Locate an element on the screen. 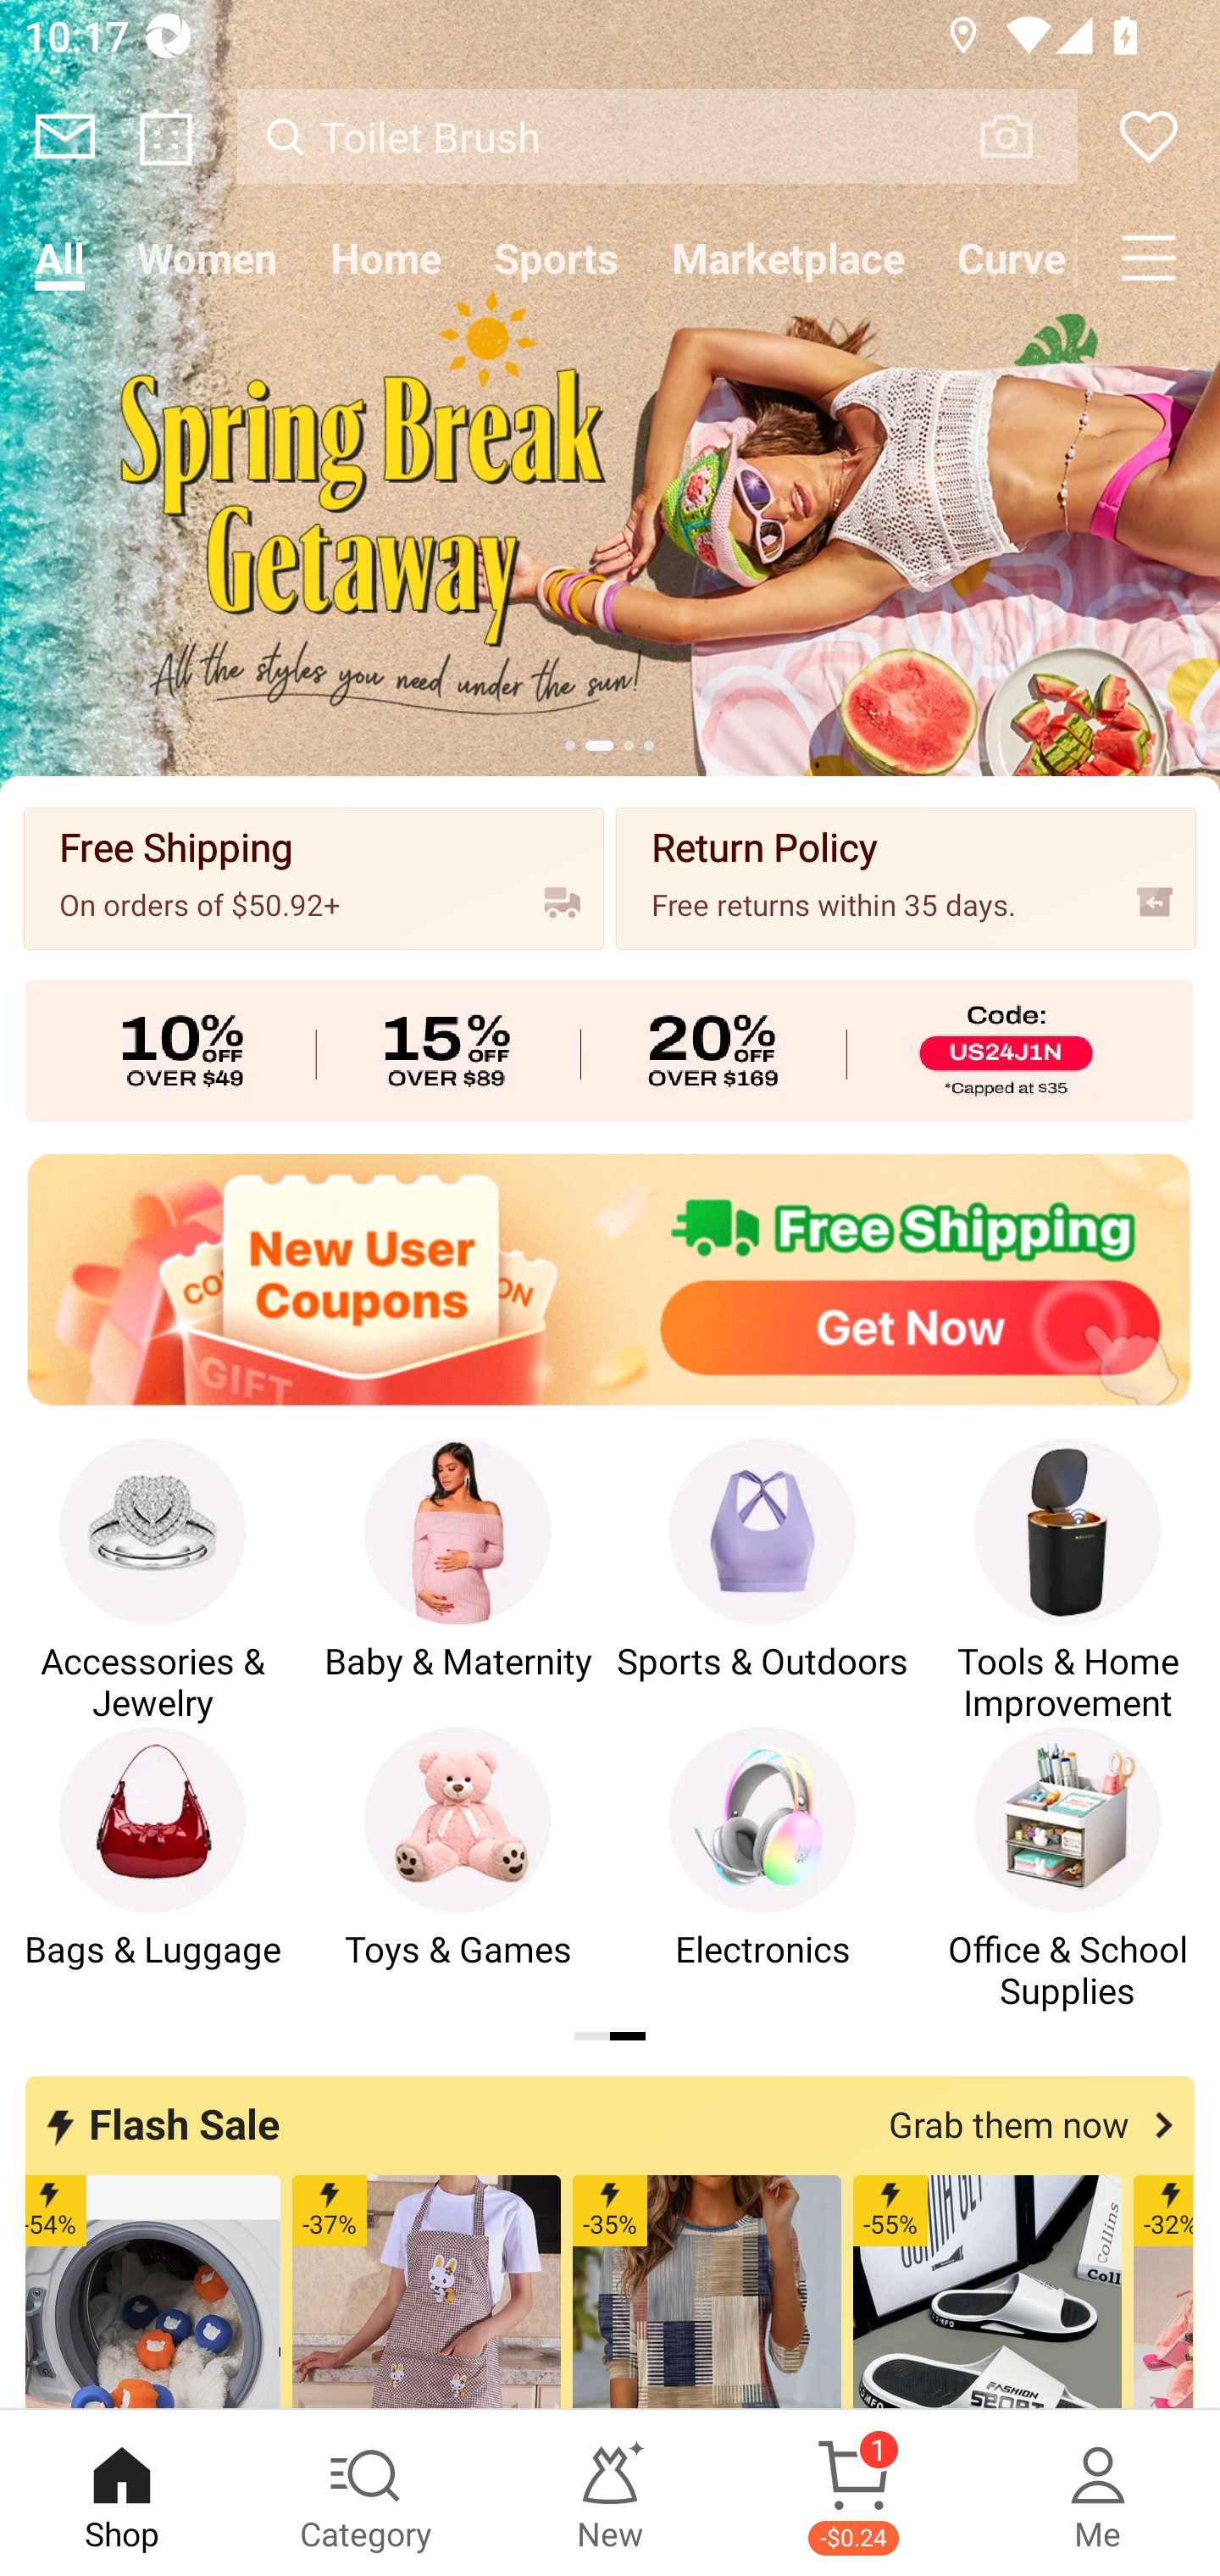  Me is located at coordinates (1098, 2493).